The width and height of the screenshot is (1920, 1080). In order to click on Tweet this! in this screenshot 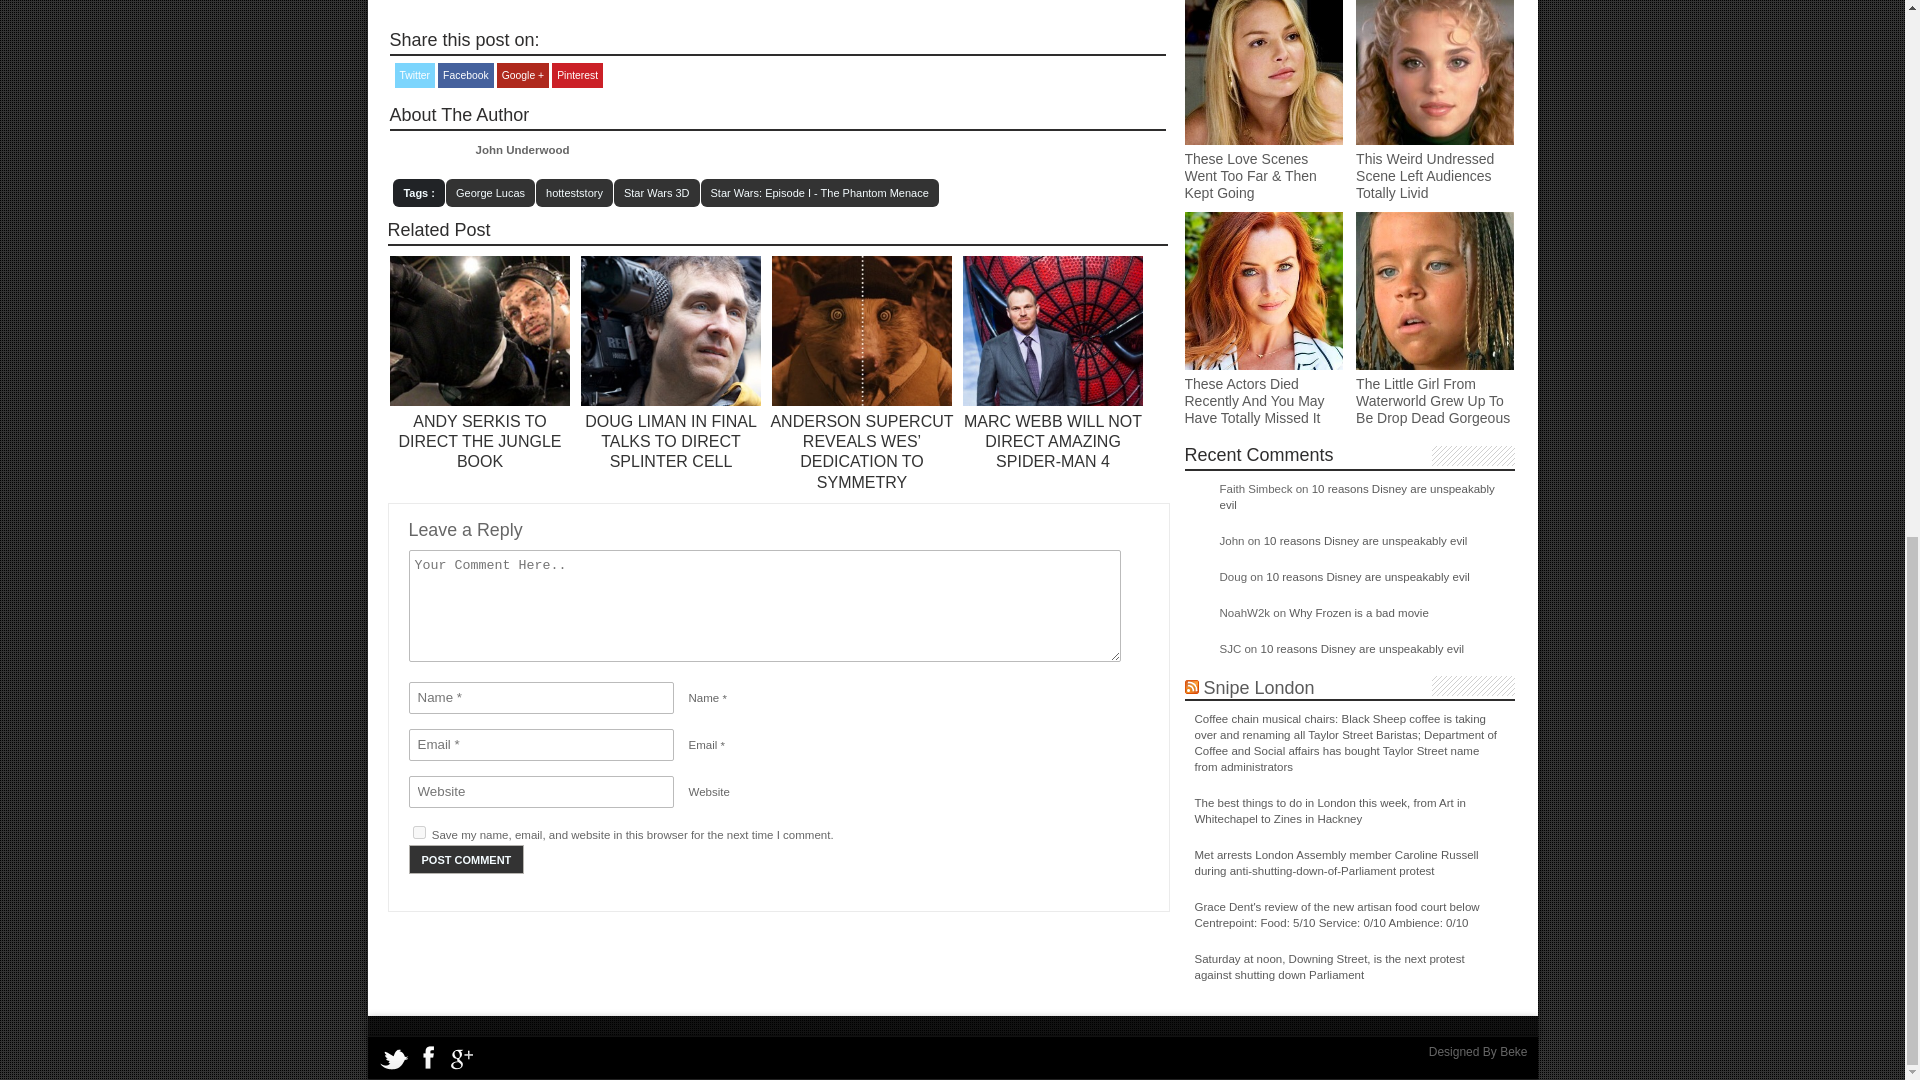, I will do `click(414, 74)`.